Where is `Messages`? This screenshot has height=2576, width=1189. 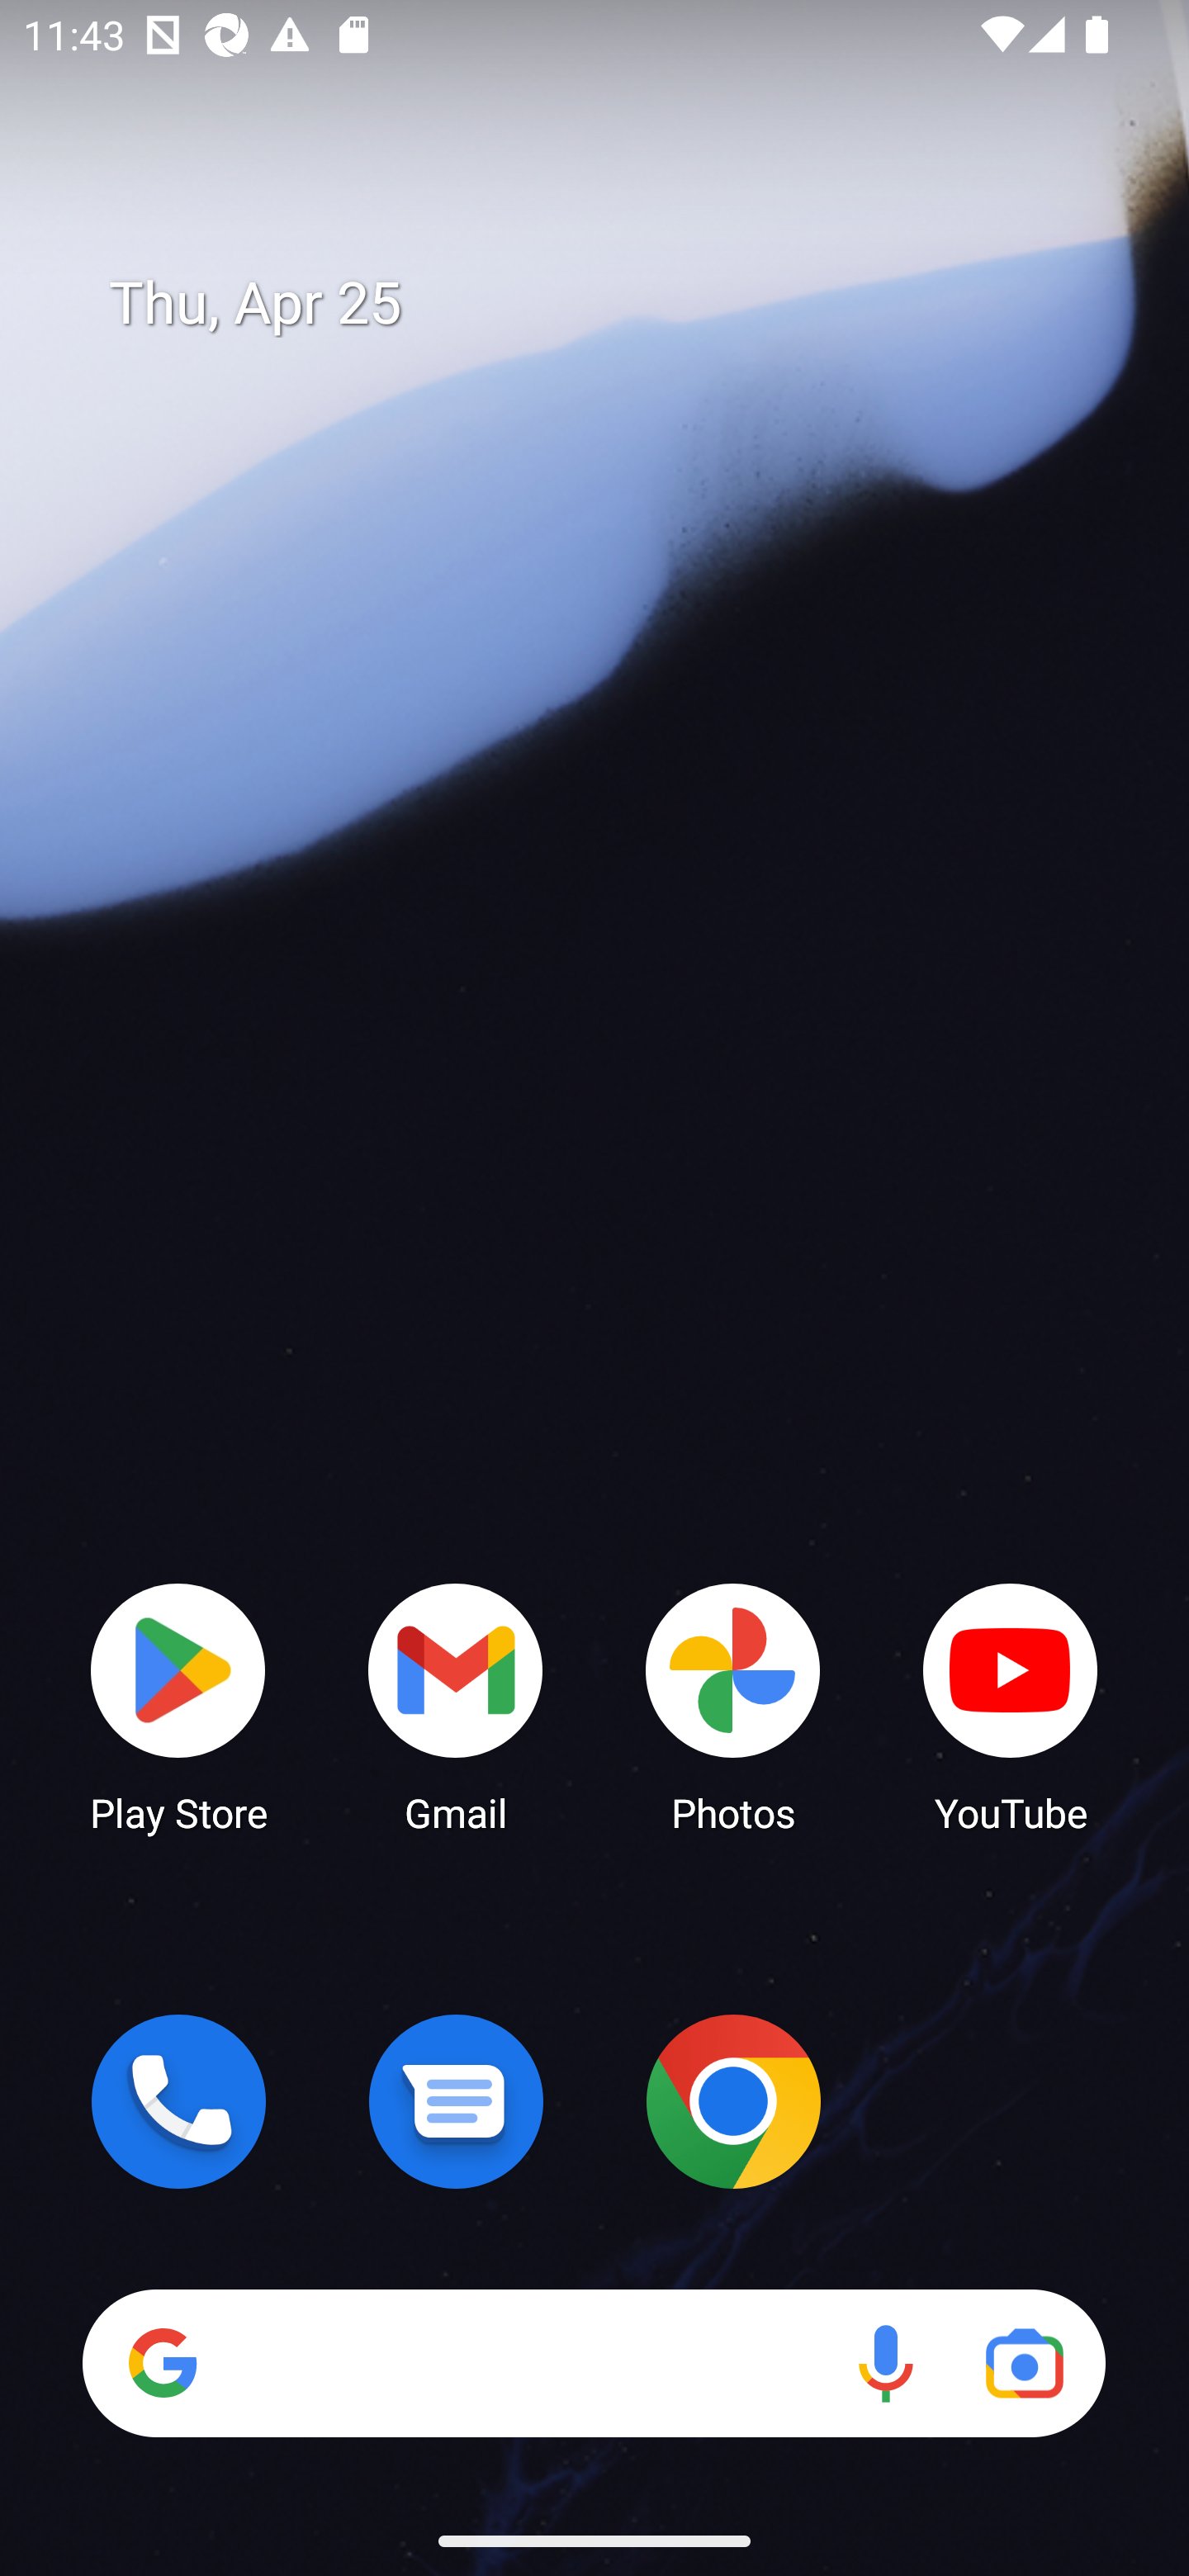 Messages is located at coordinates (456, 2101).